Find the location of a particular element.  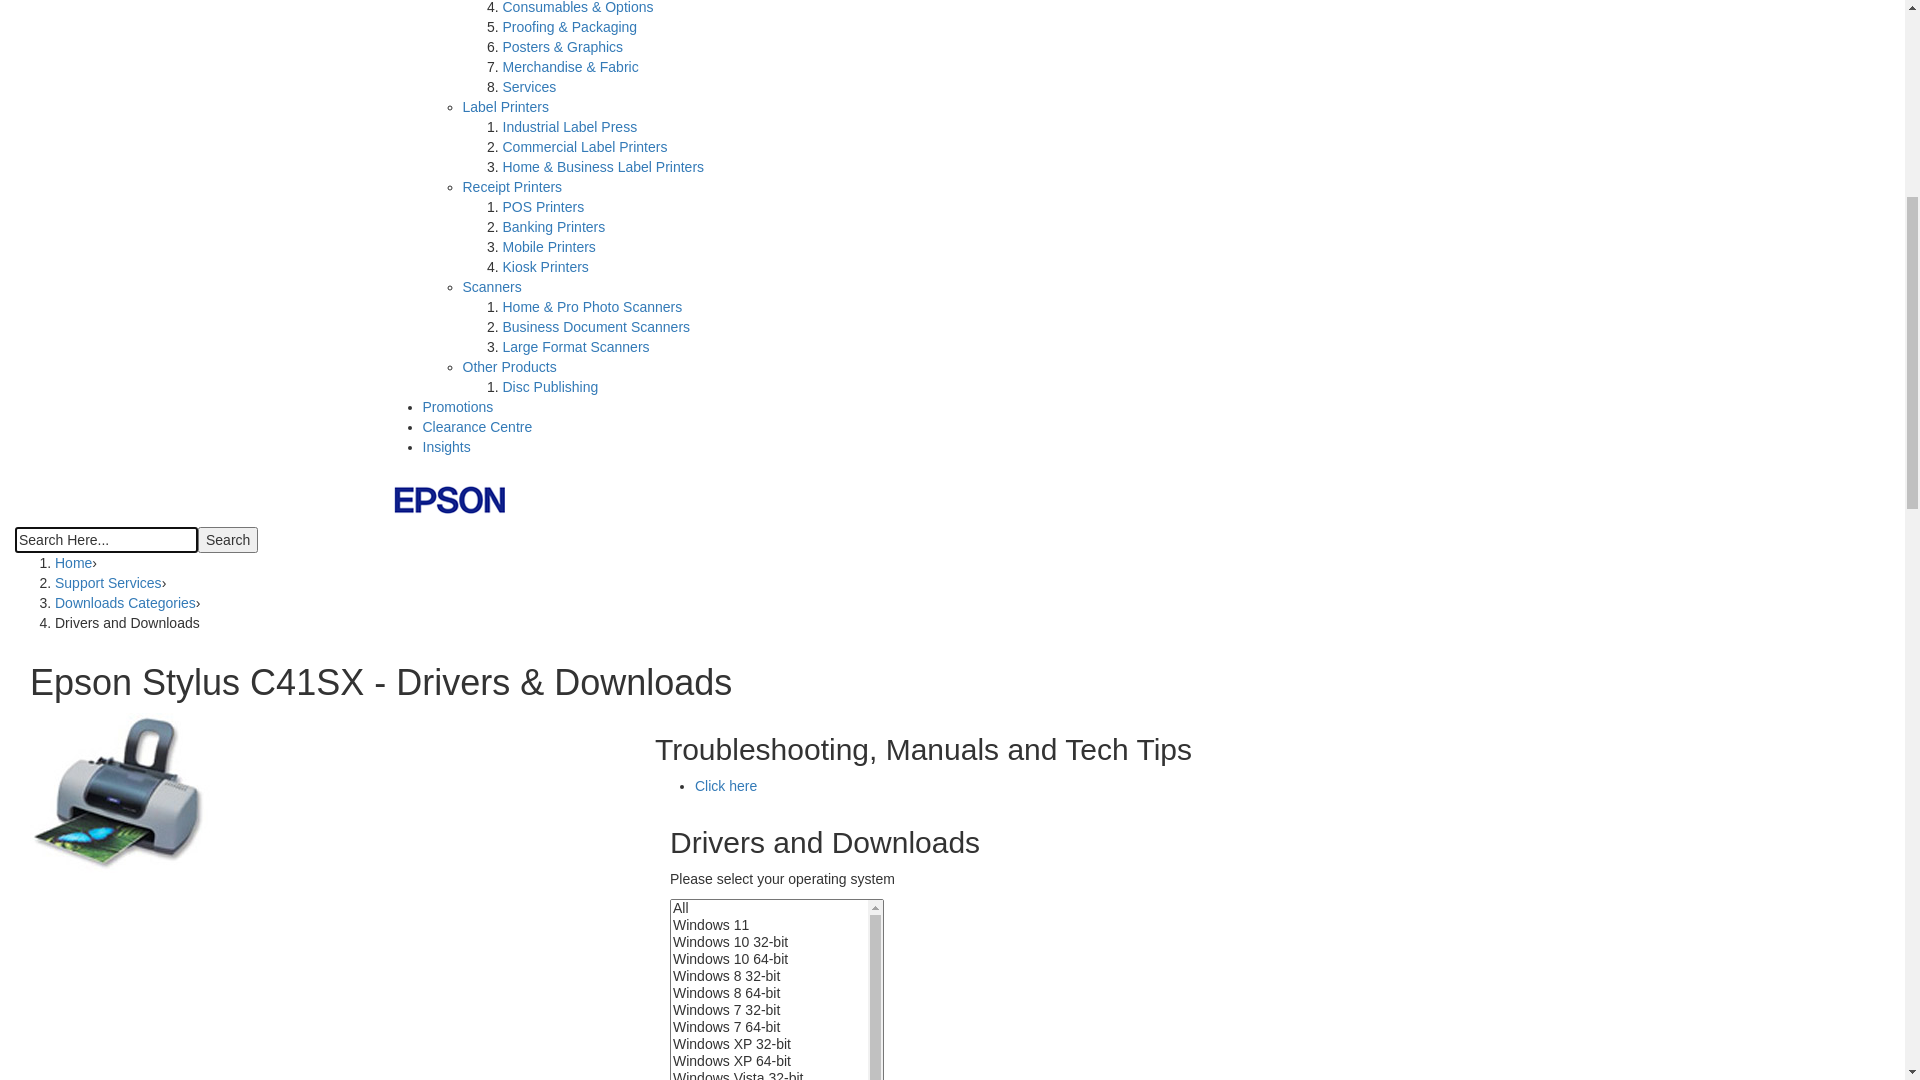

Education is located at coordinates (533, 498).